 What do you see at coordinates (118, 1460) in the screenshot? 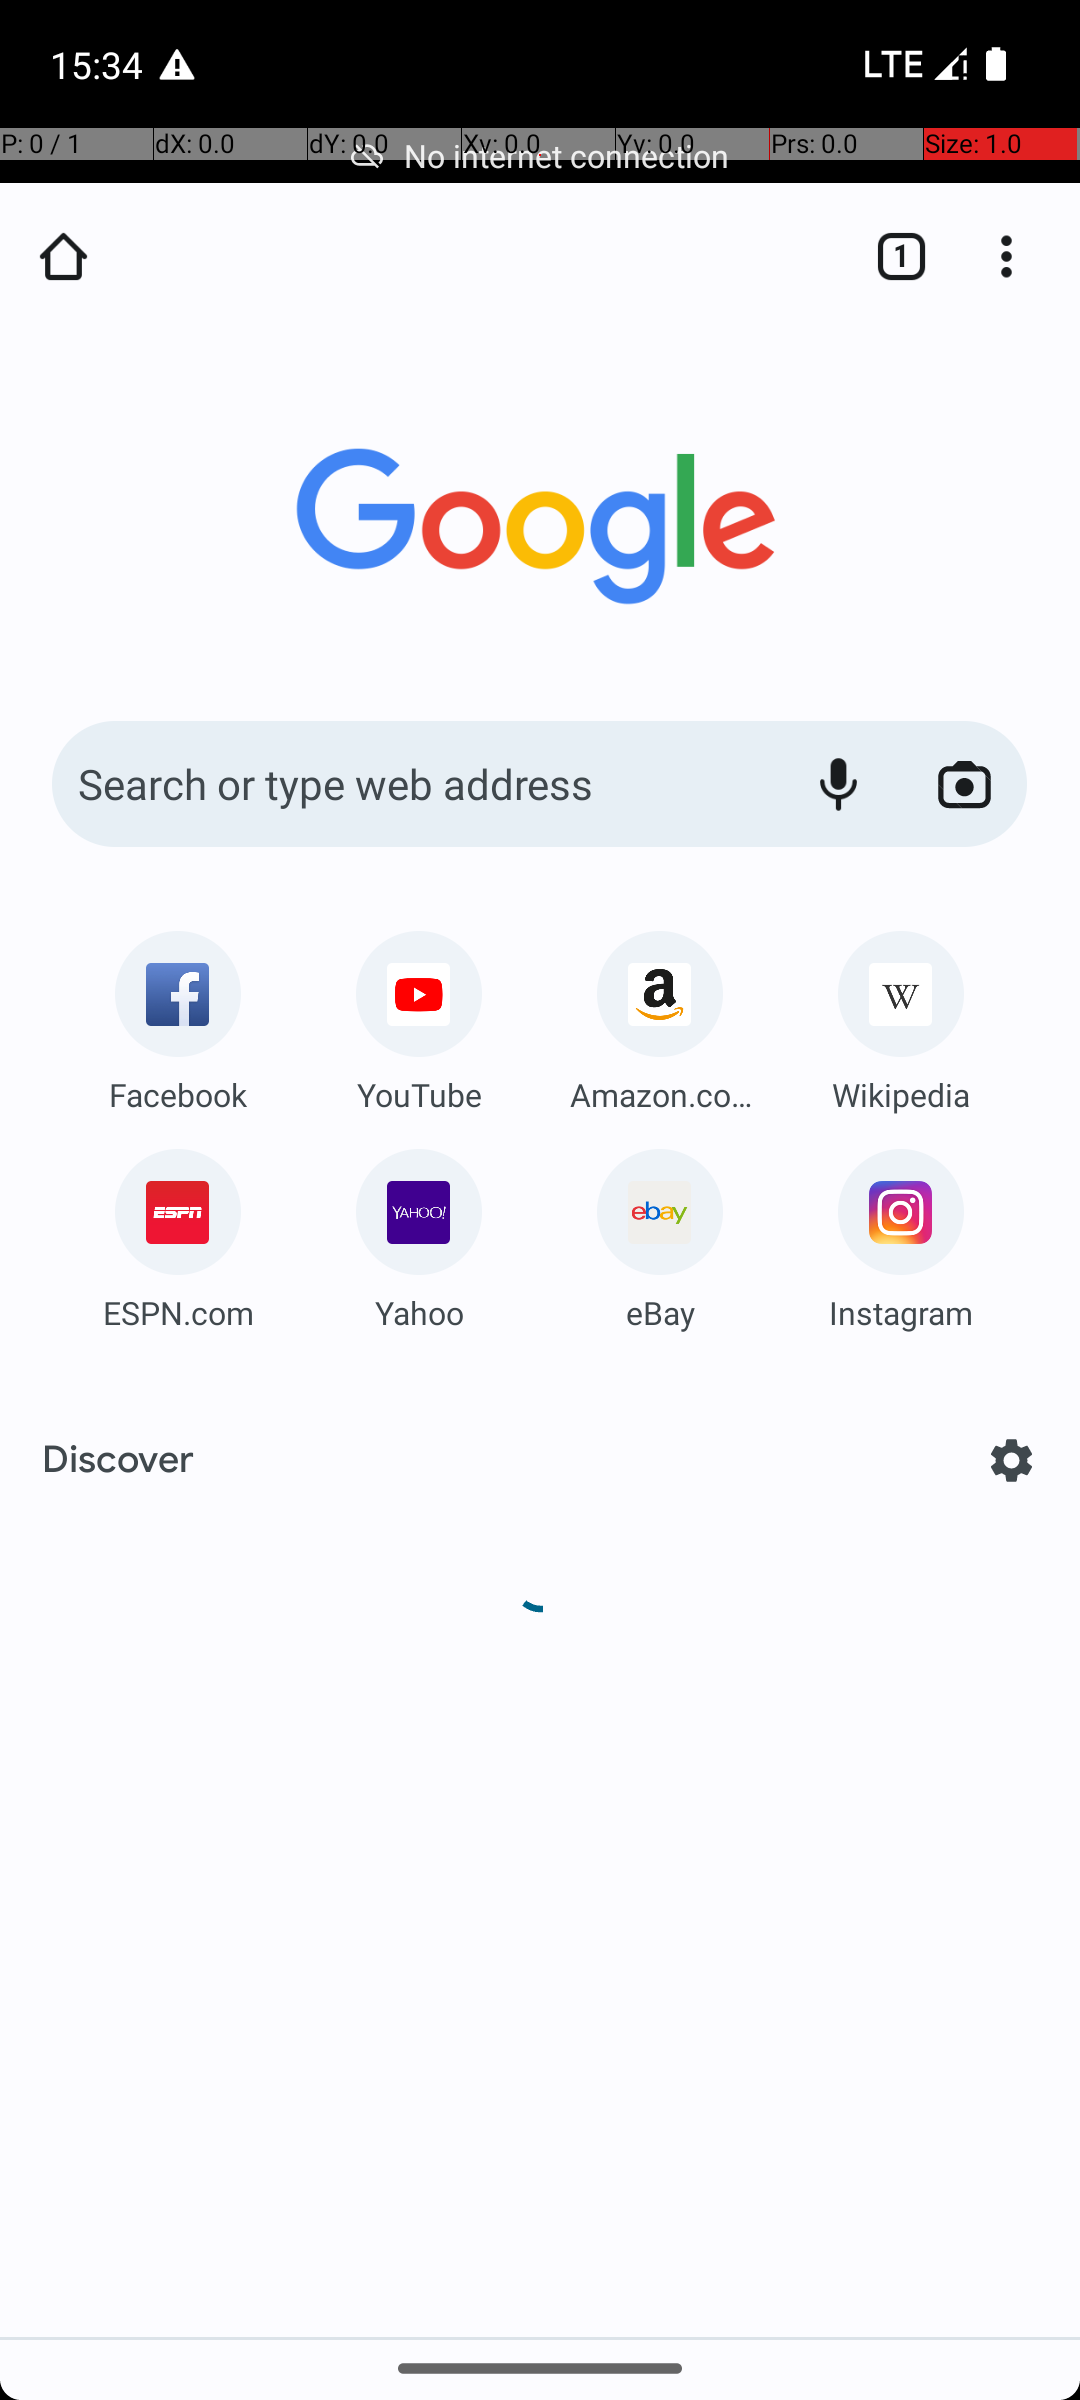
I see `Discover` at bounding box center [118, 1460].